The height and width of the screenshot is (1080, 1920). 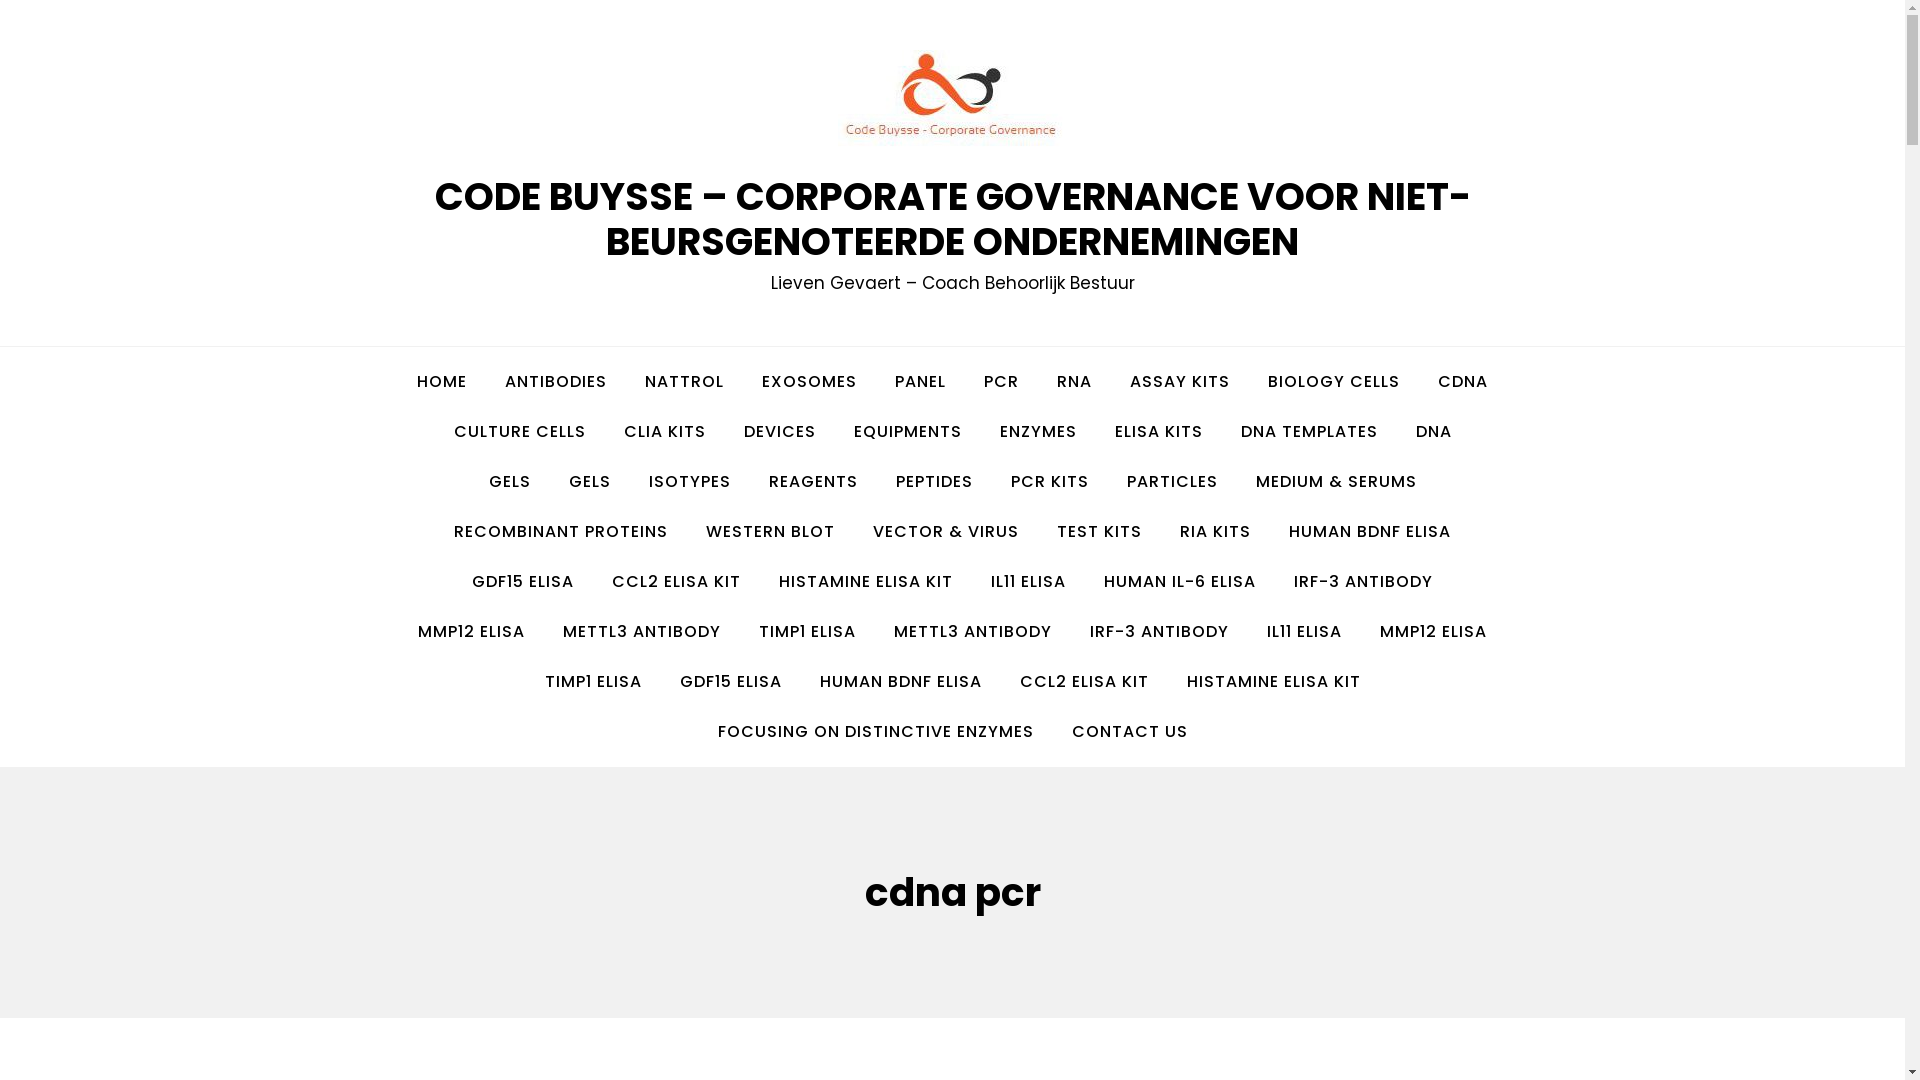 What do you see at coordinates (1216, 532) in the screenshot?
I see `RIA KITS` at bounding box center [1216, 532].